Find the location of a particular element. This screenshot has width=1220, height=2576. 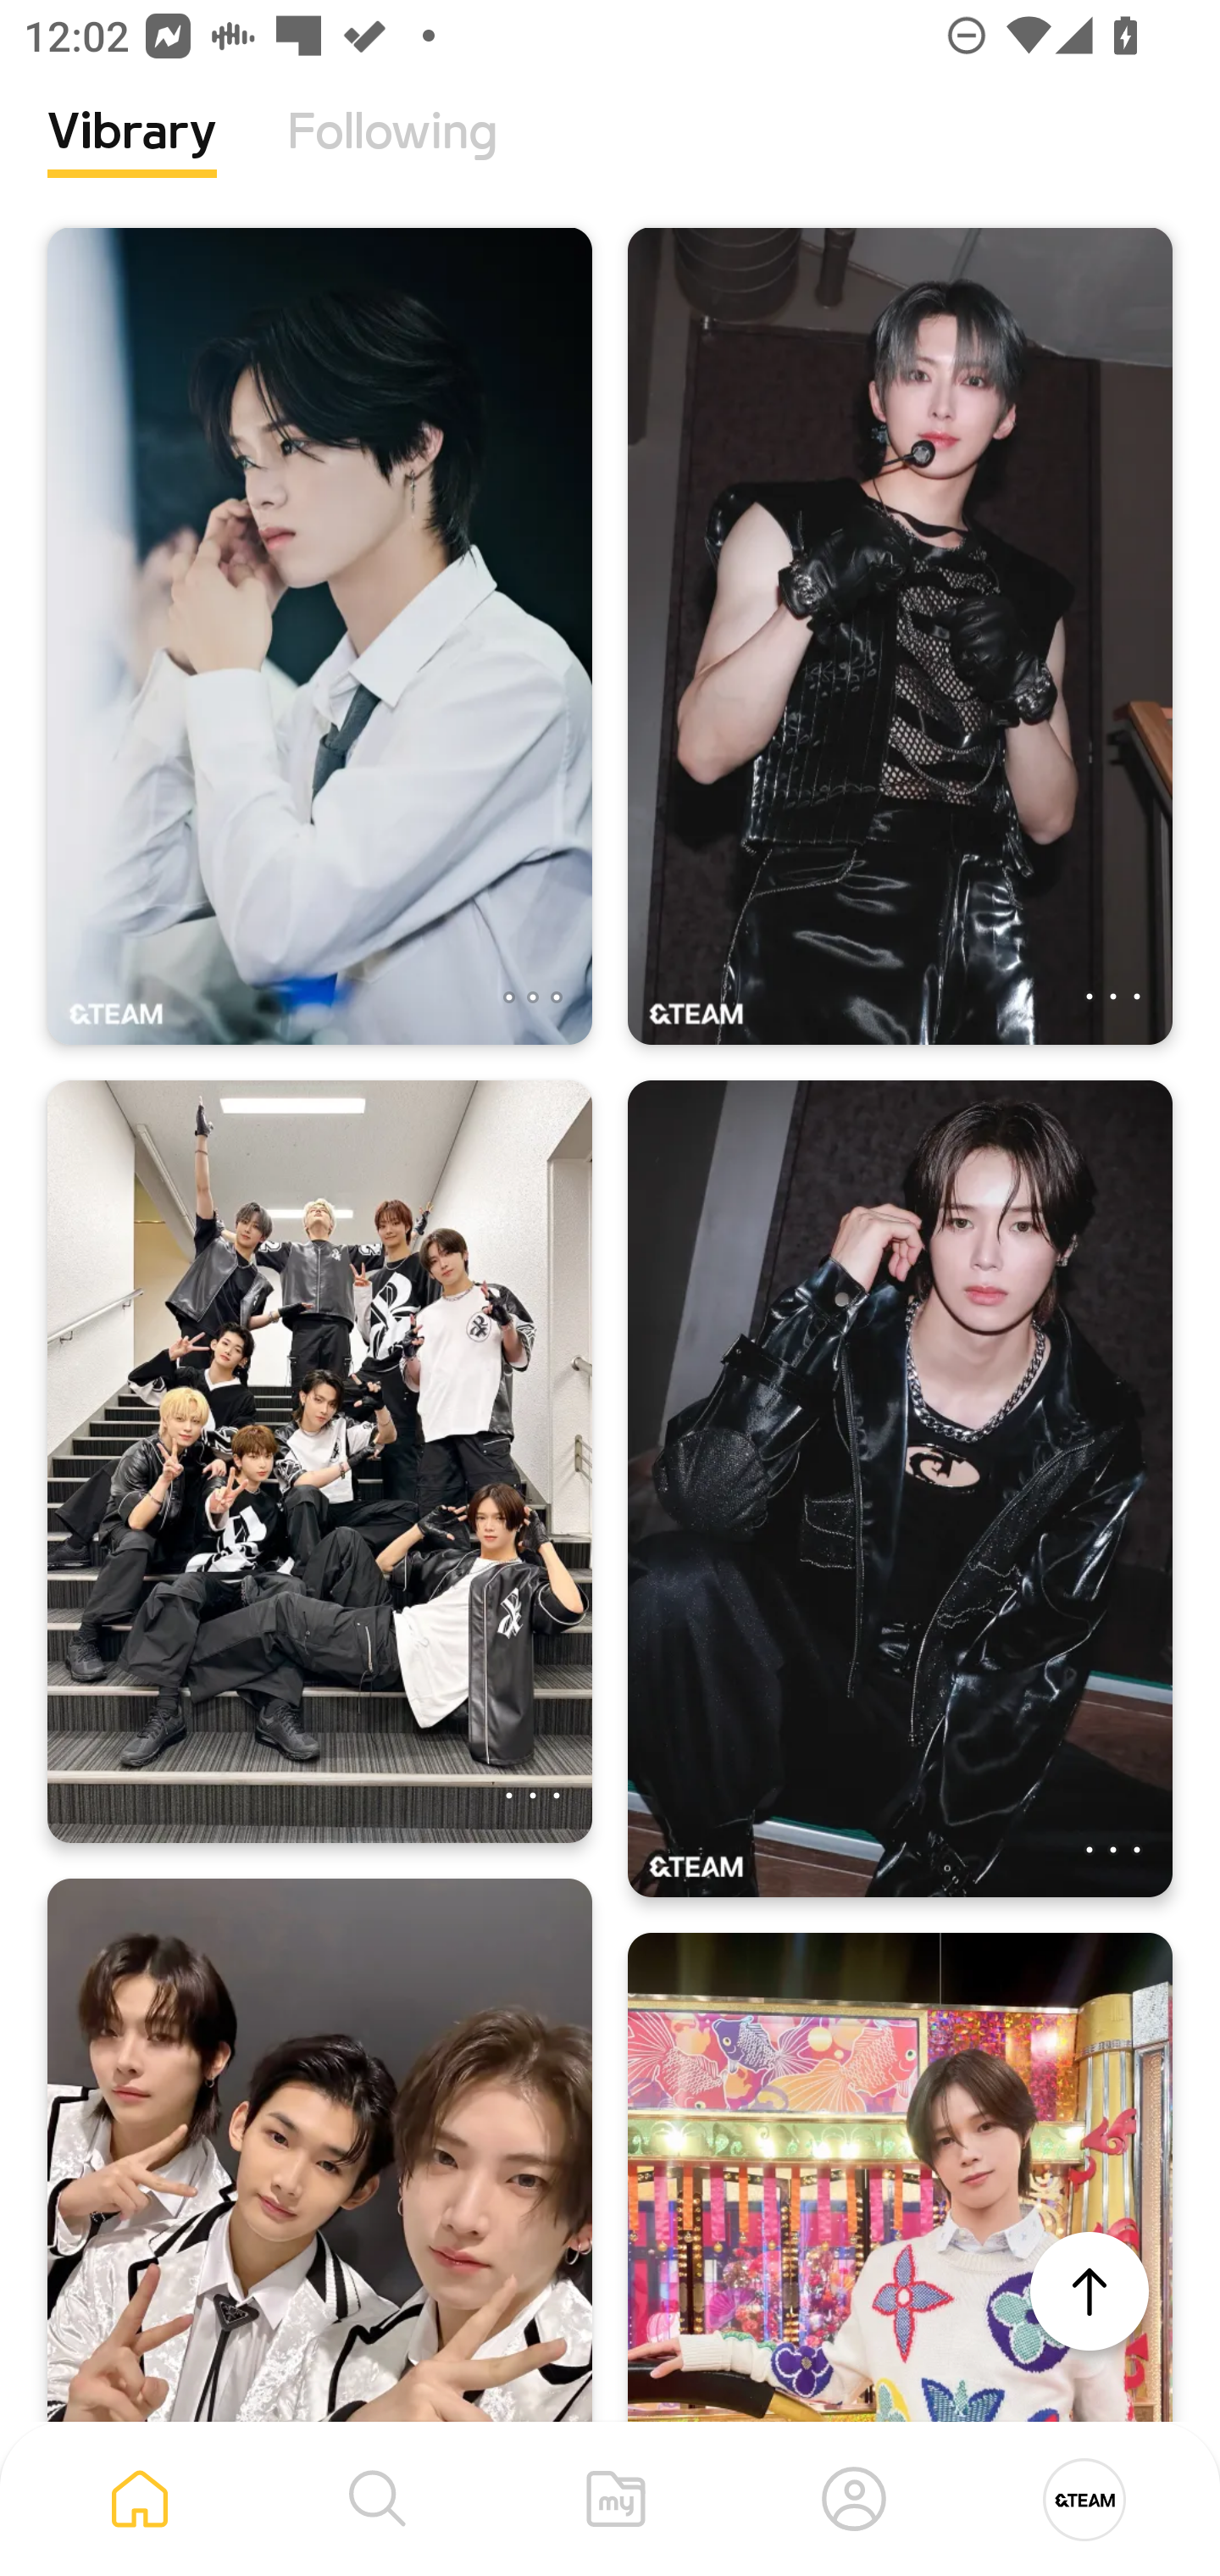

Following is located at coordinates (392, 157).